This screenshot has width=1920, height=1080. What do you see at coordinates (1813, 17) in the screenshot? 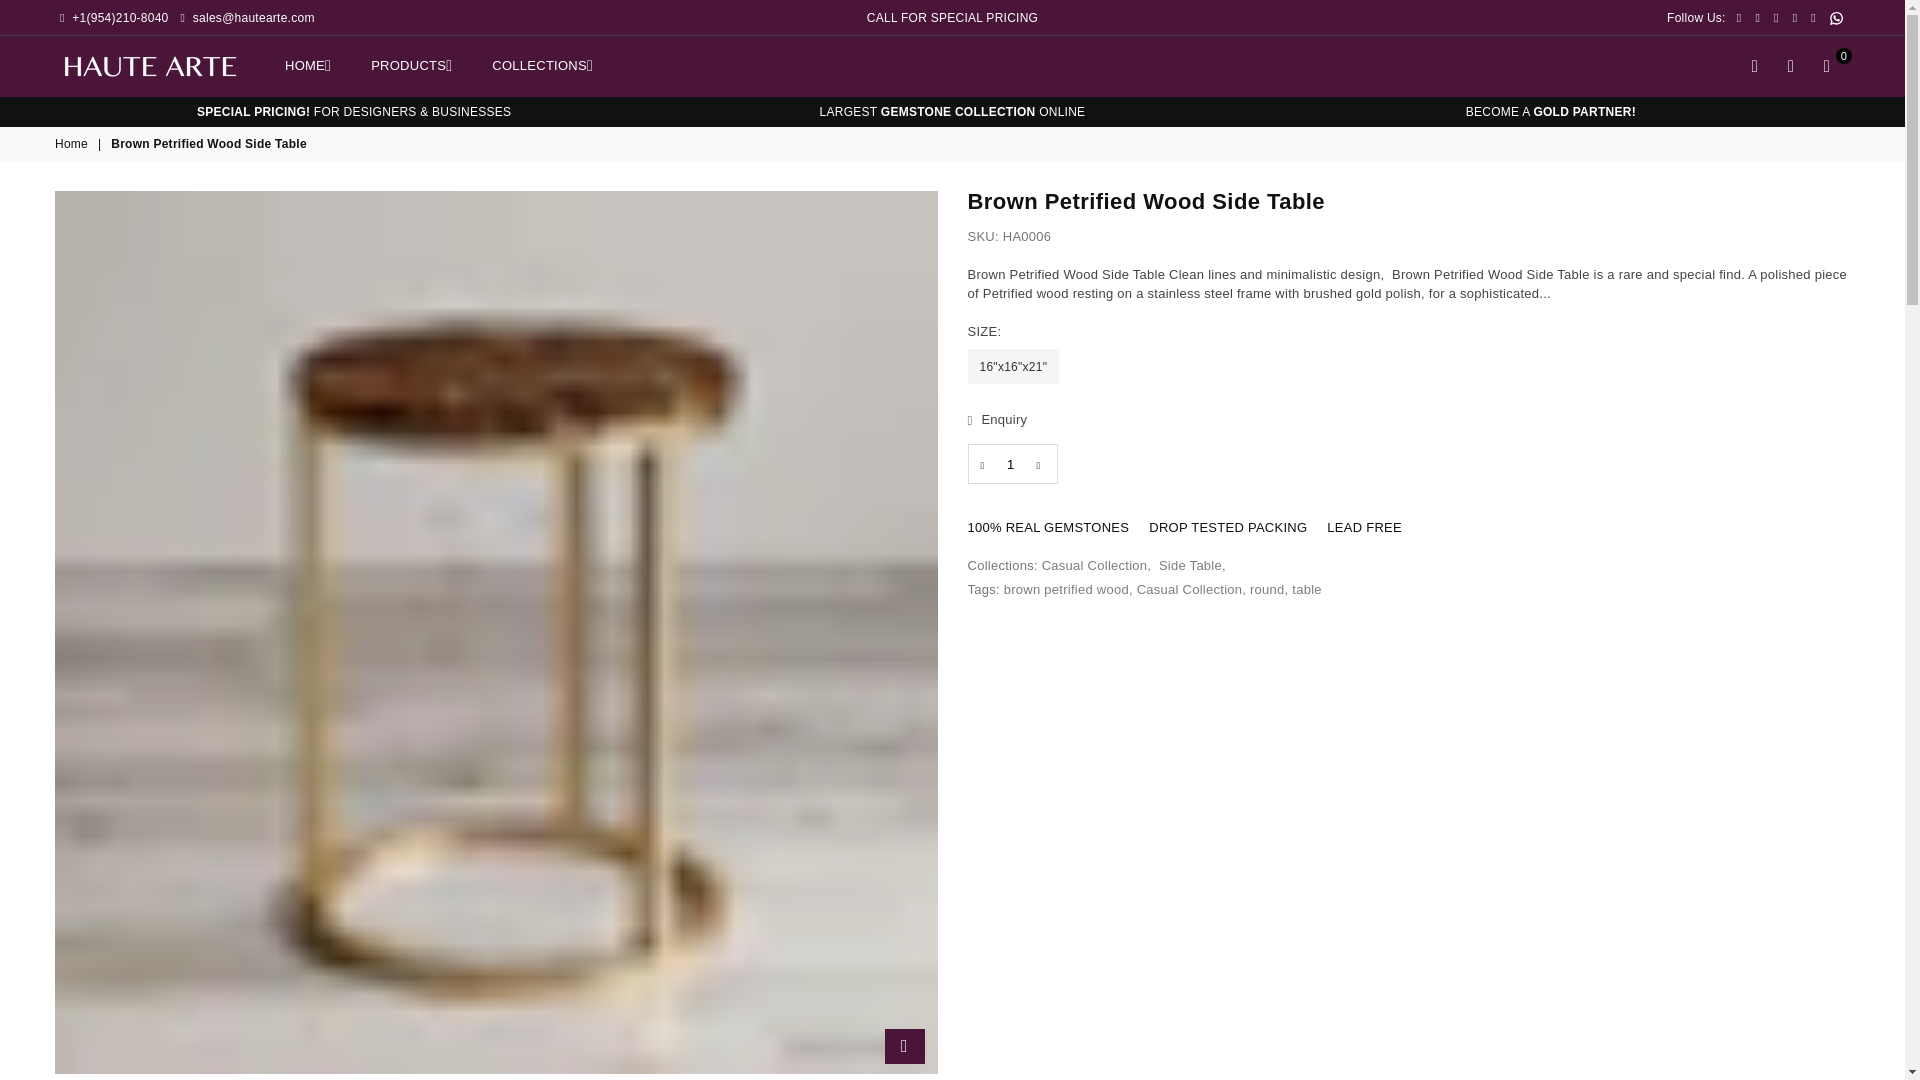
I see `HAUTE ARTE on Linkedin` at bounding box center [1813, 17].